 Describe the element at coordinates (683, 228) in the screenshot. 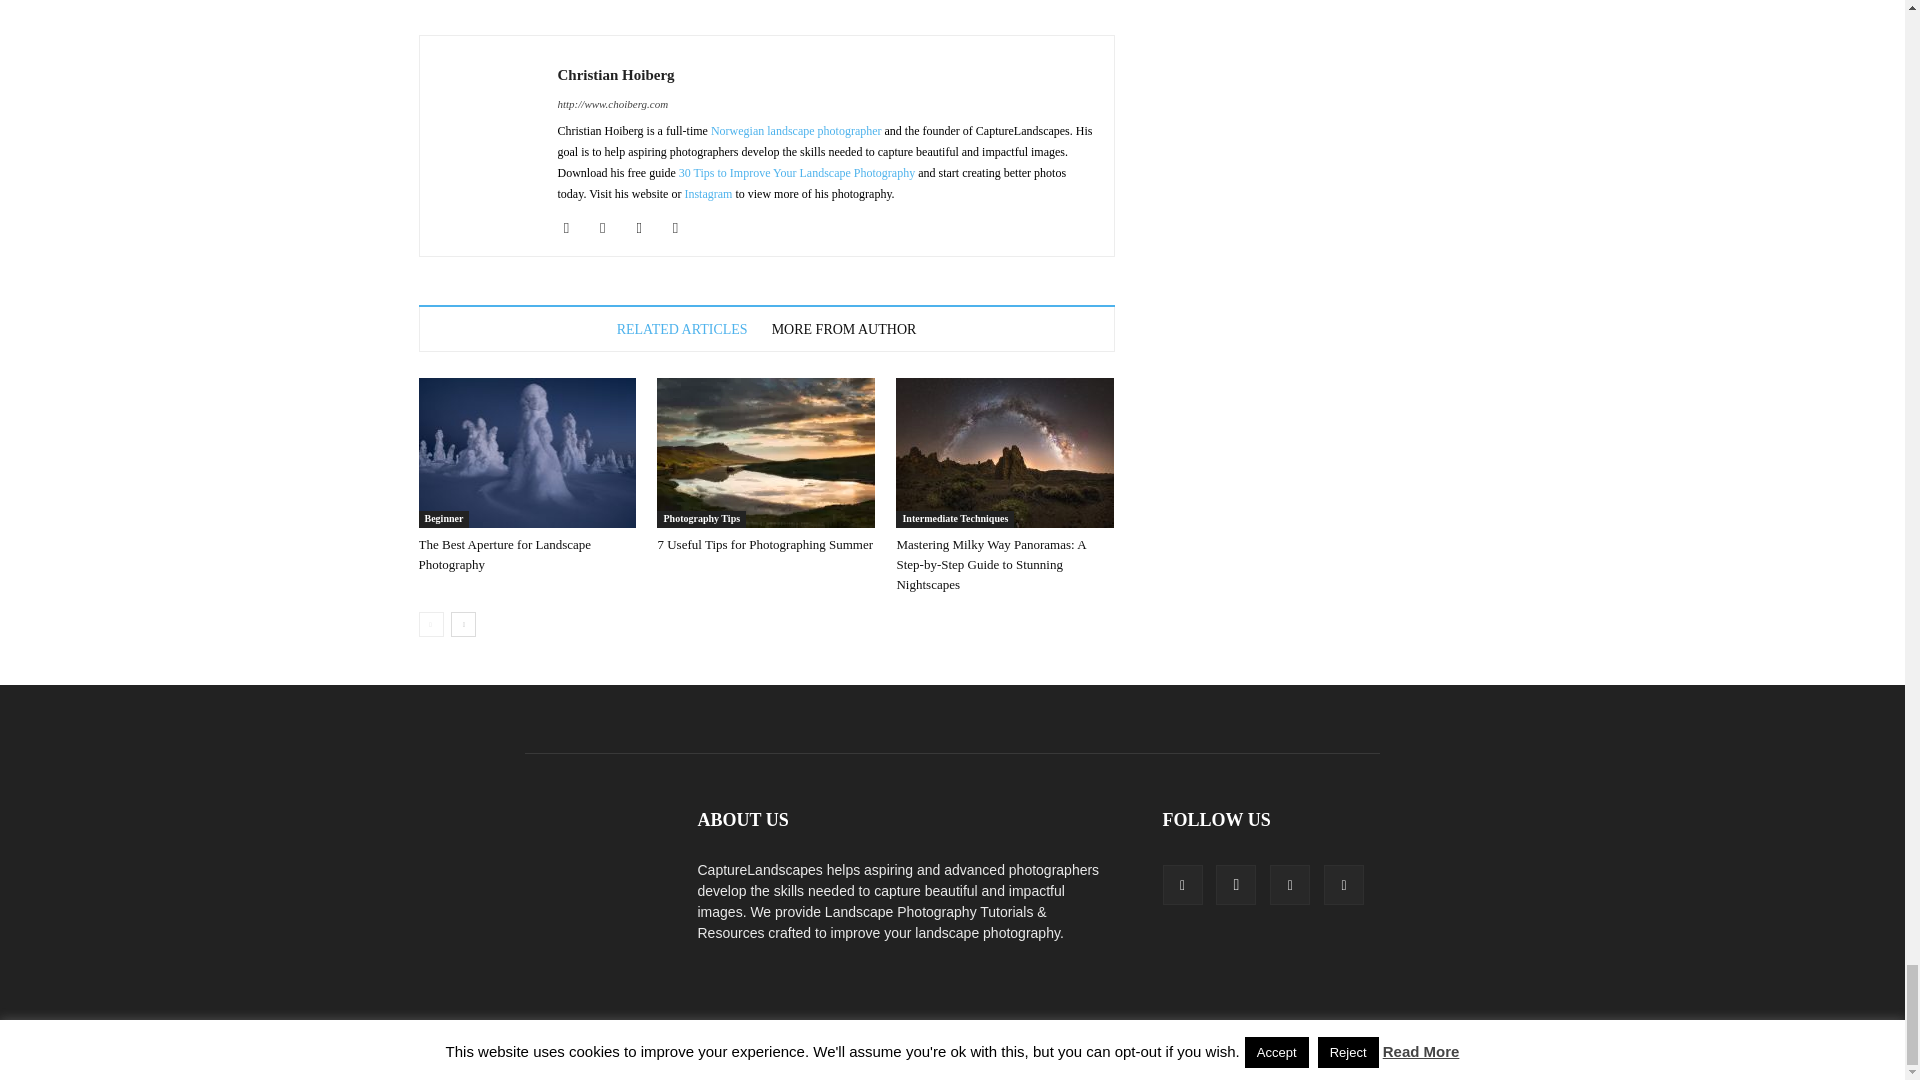

I see `Twitter` at that location.